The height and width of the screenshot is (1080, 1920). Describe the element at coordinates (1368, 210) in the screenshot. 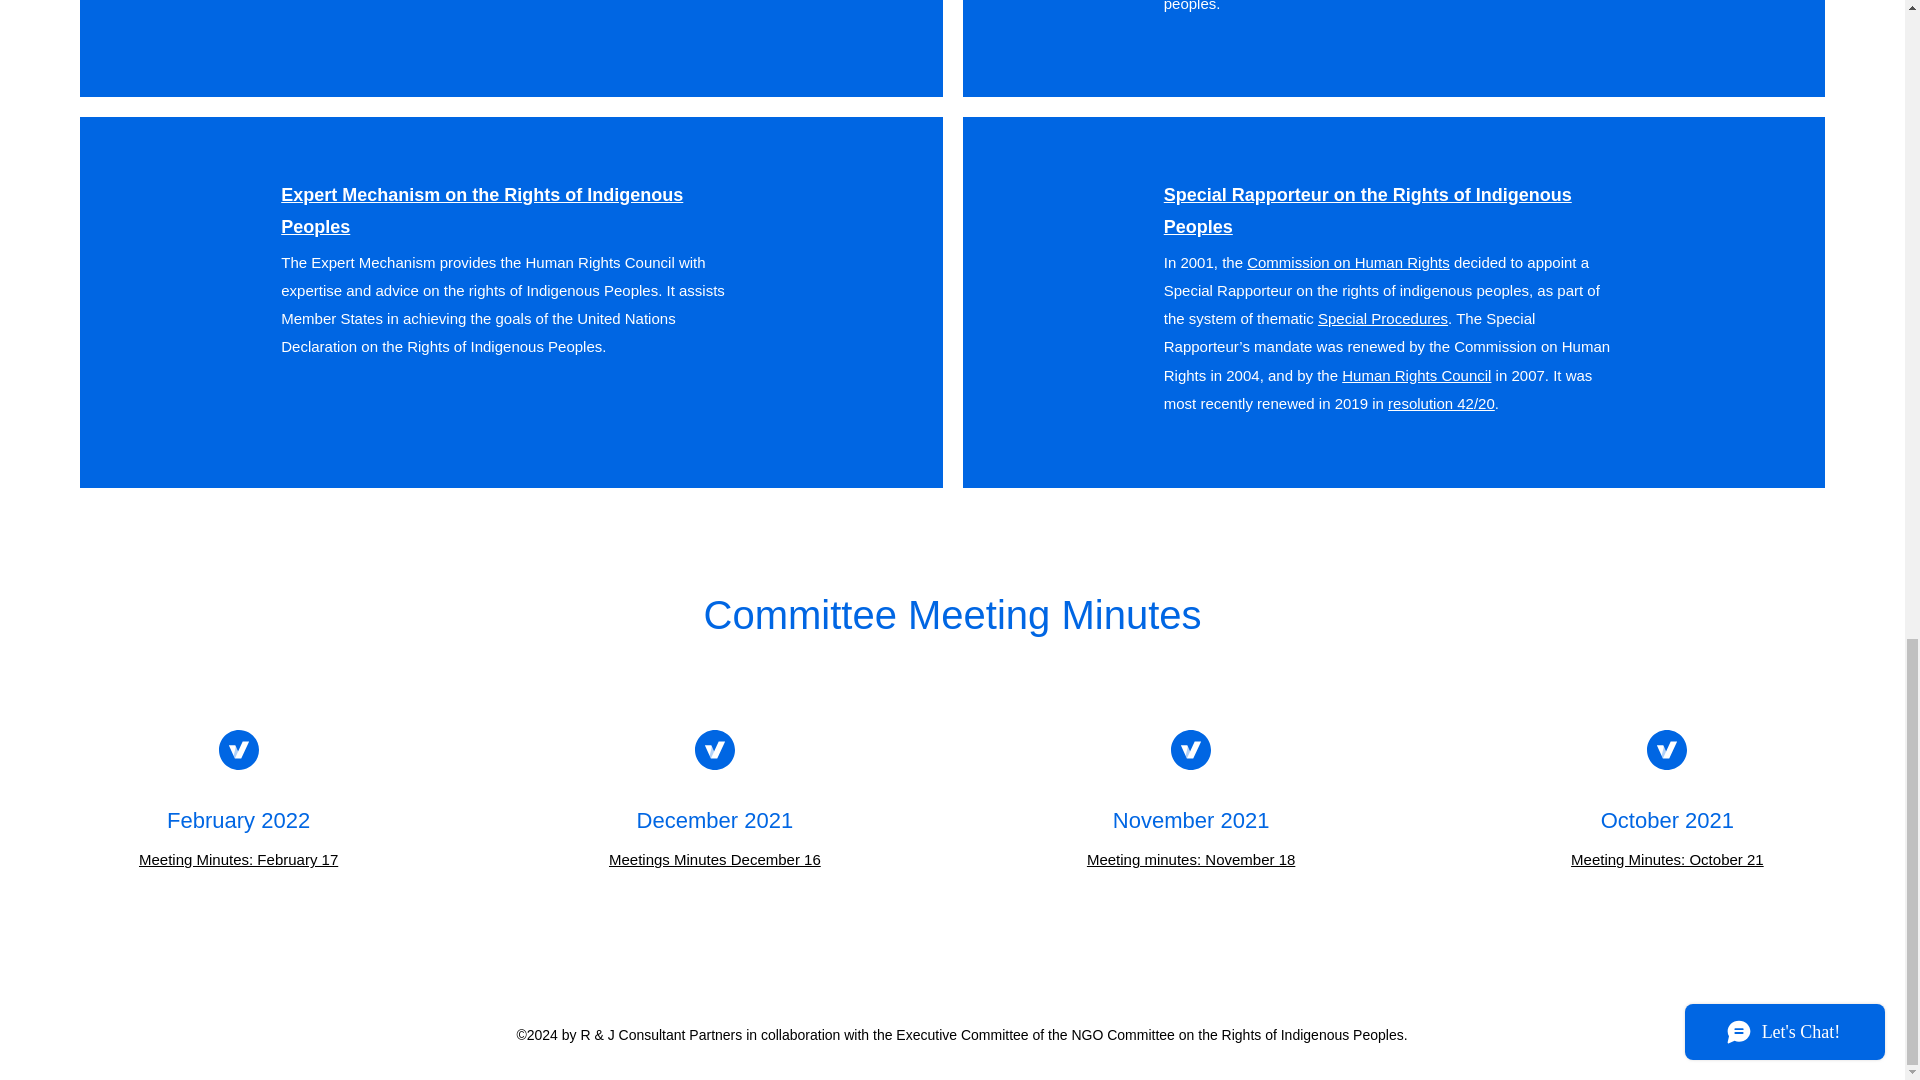

I see `Special Rapporteur on the Rights of Indigenous Peoples` at that location.